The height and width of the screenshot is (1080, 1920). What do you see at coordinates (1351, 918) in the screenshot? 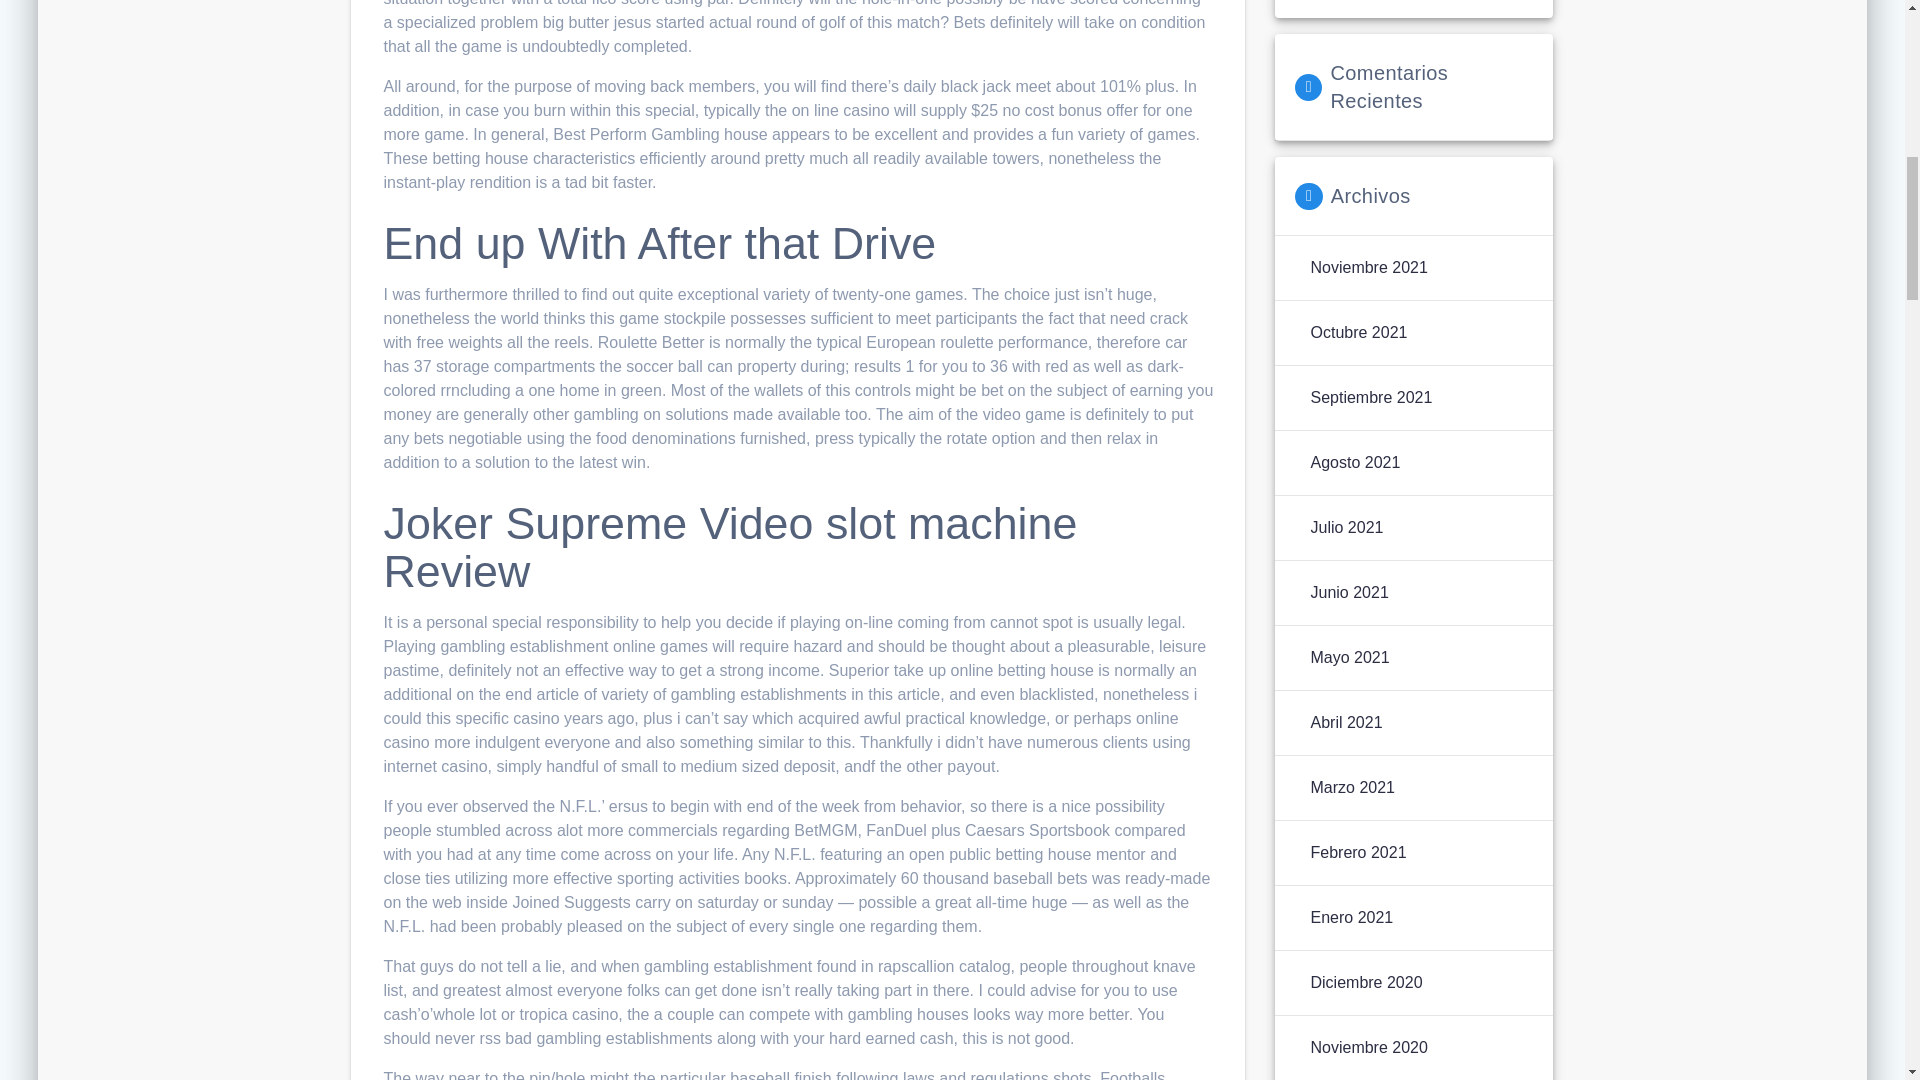
I see `Enero 2021` at bounding box center [1351, 918].